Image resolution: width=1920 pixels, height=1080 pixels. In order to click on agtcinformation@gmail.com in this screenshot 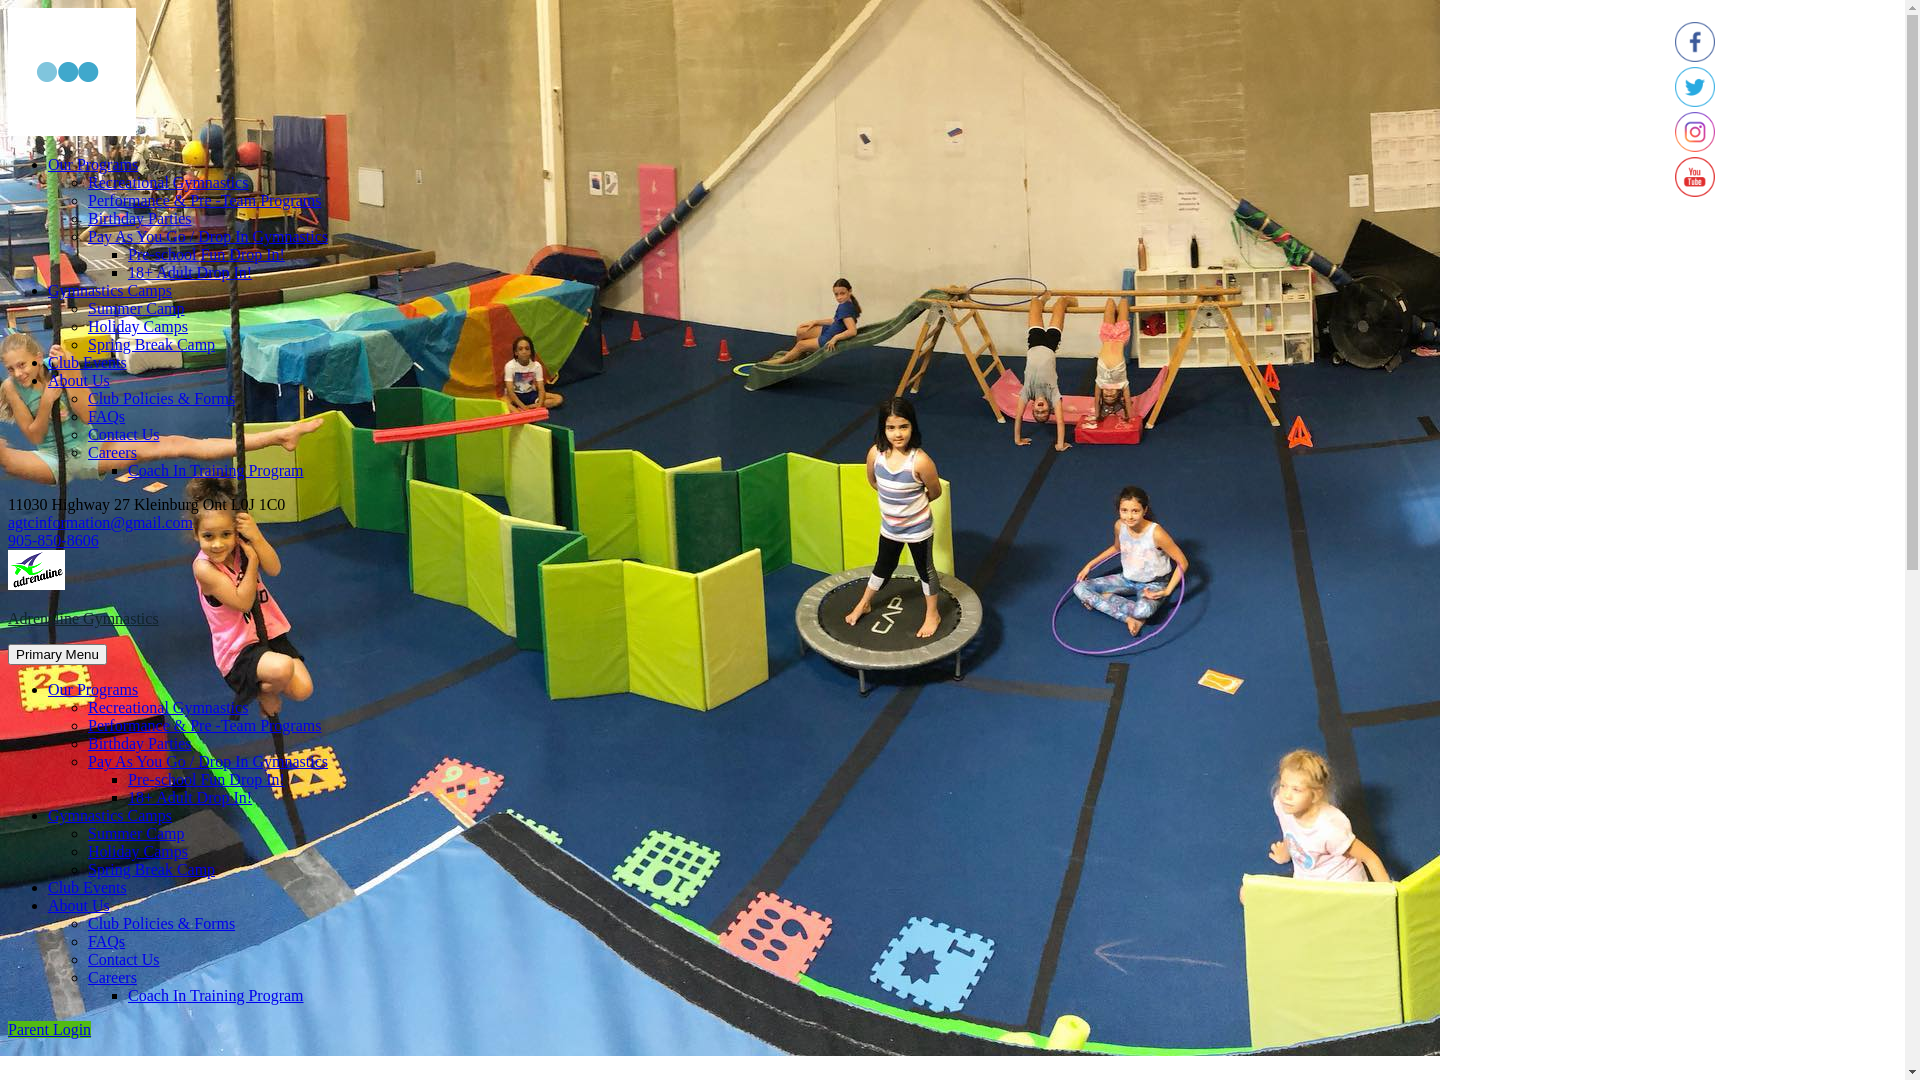, I will do `click(100, 522)`.